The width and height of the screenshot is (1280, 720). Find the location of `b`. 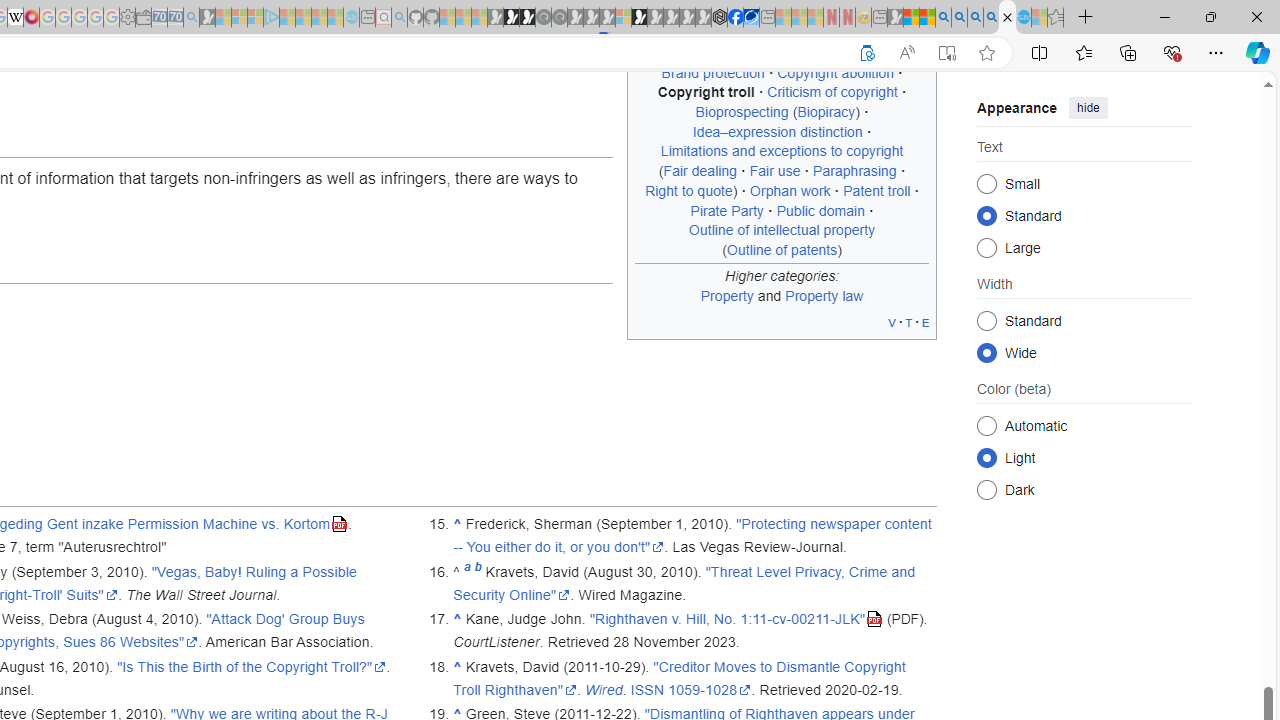

b is located at coordinates (478, 572).